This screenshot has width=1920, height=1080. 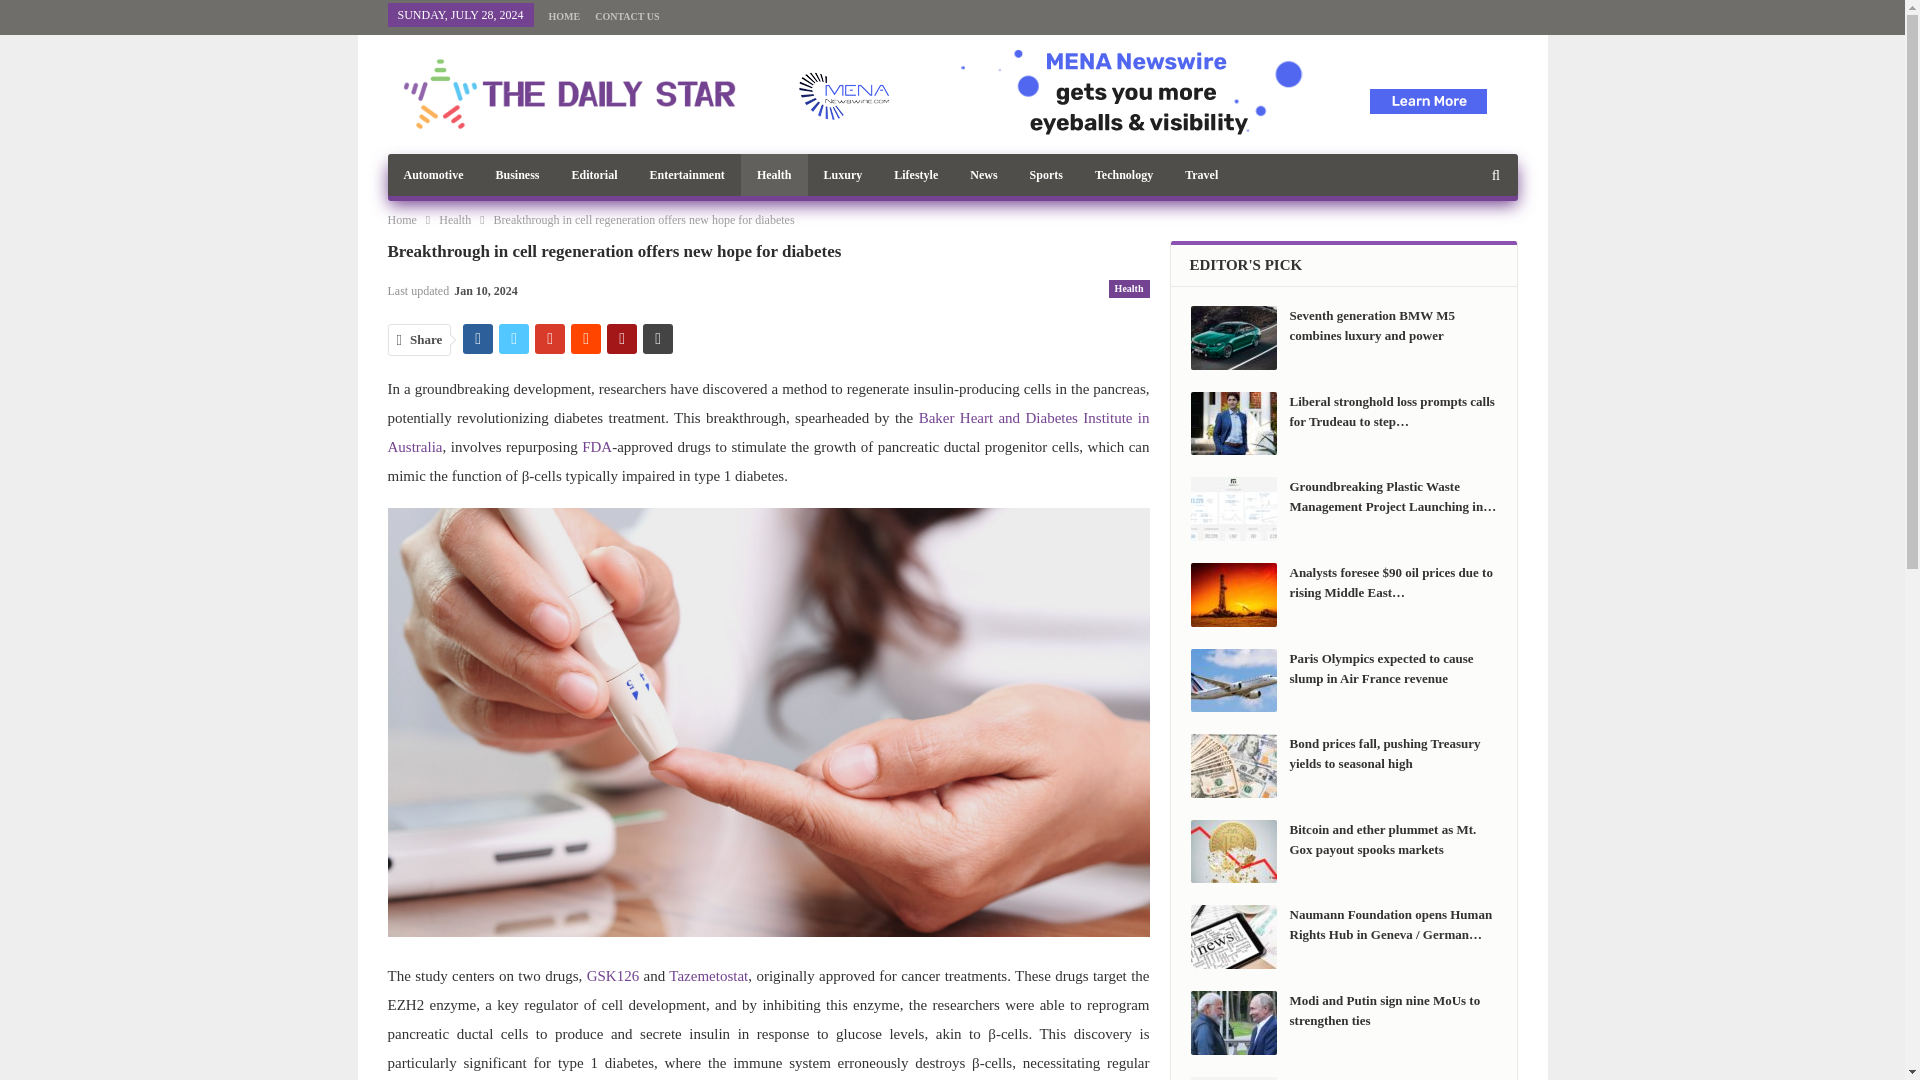 What do you see at coordinates (768, 432) in the screenshot?
I see `Baker Heart and Diabetes Institute in Australia` at bounding box center [768, 432].